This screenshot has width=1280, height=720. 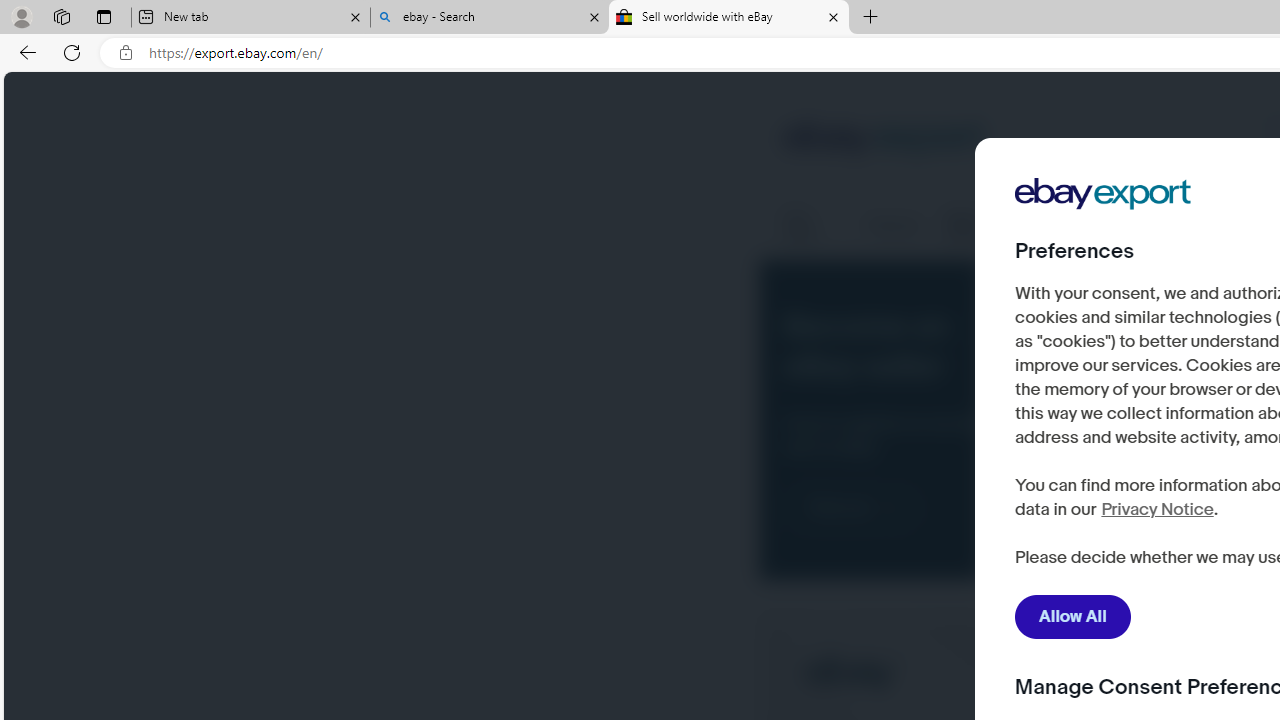 I want to click on Company Logo, so click(x=1103, y=194).